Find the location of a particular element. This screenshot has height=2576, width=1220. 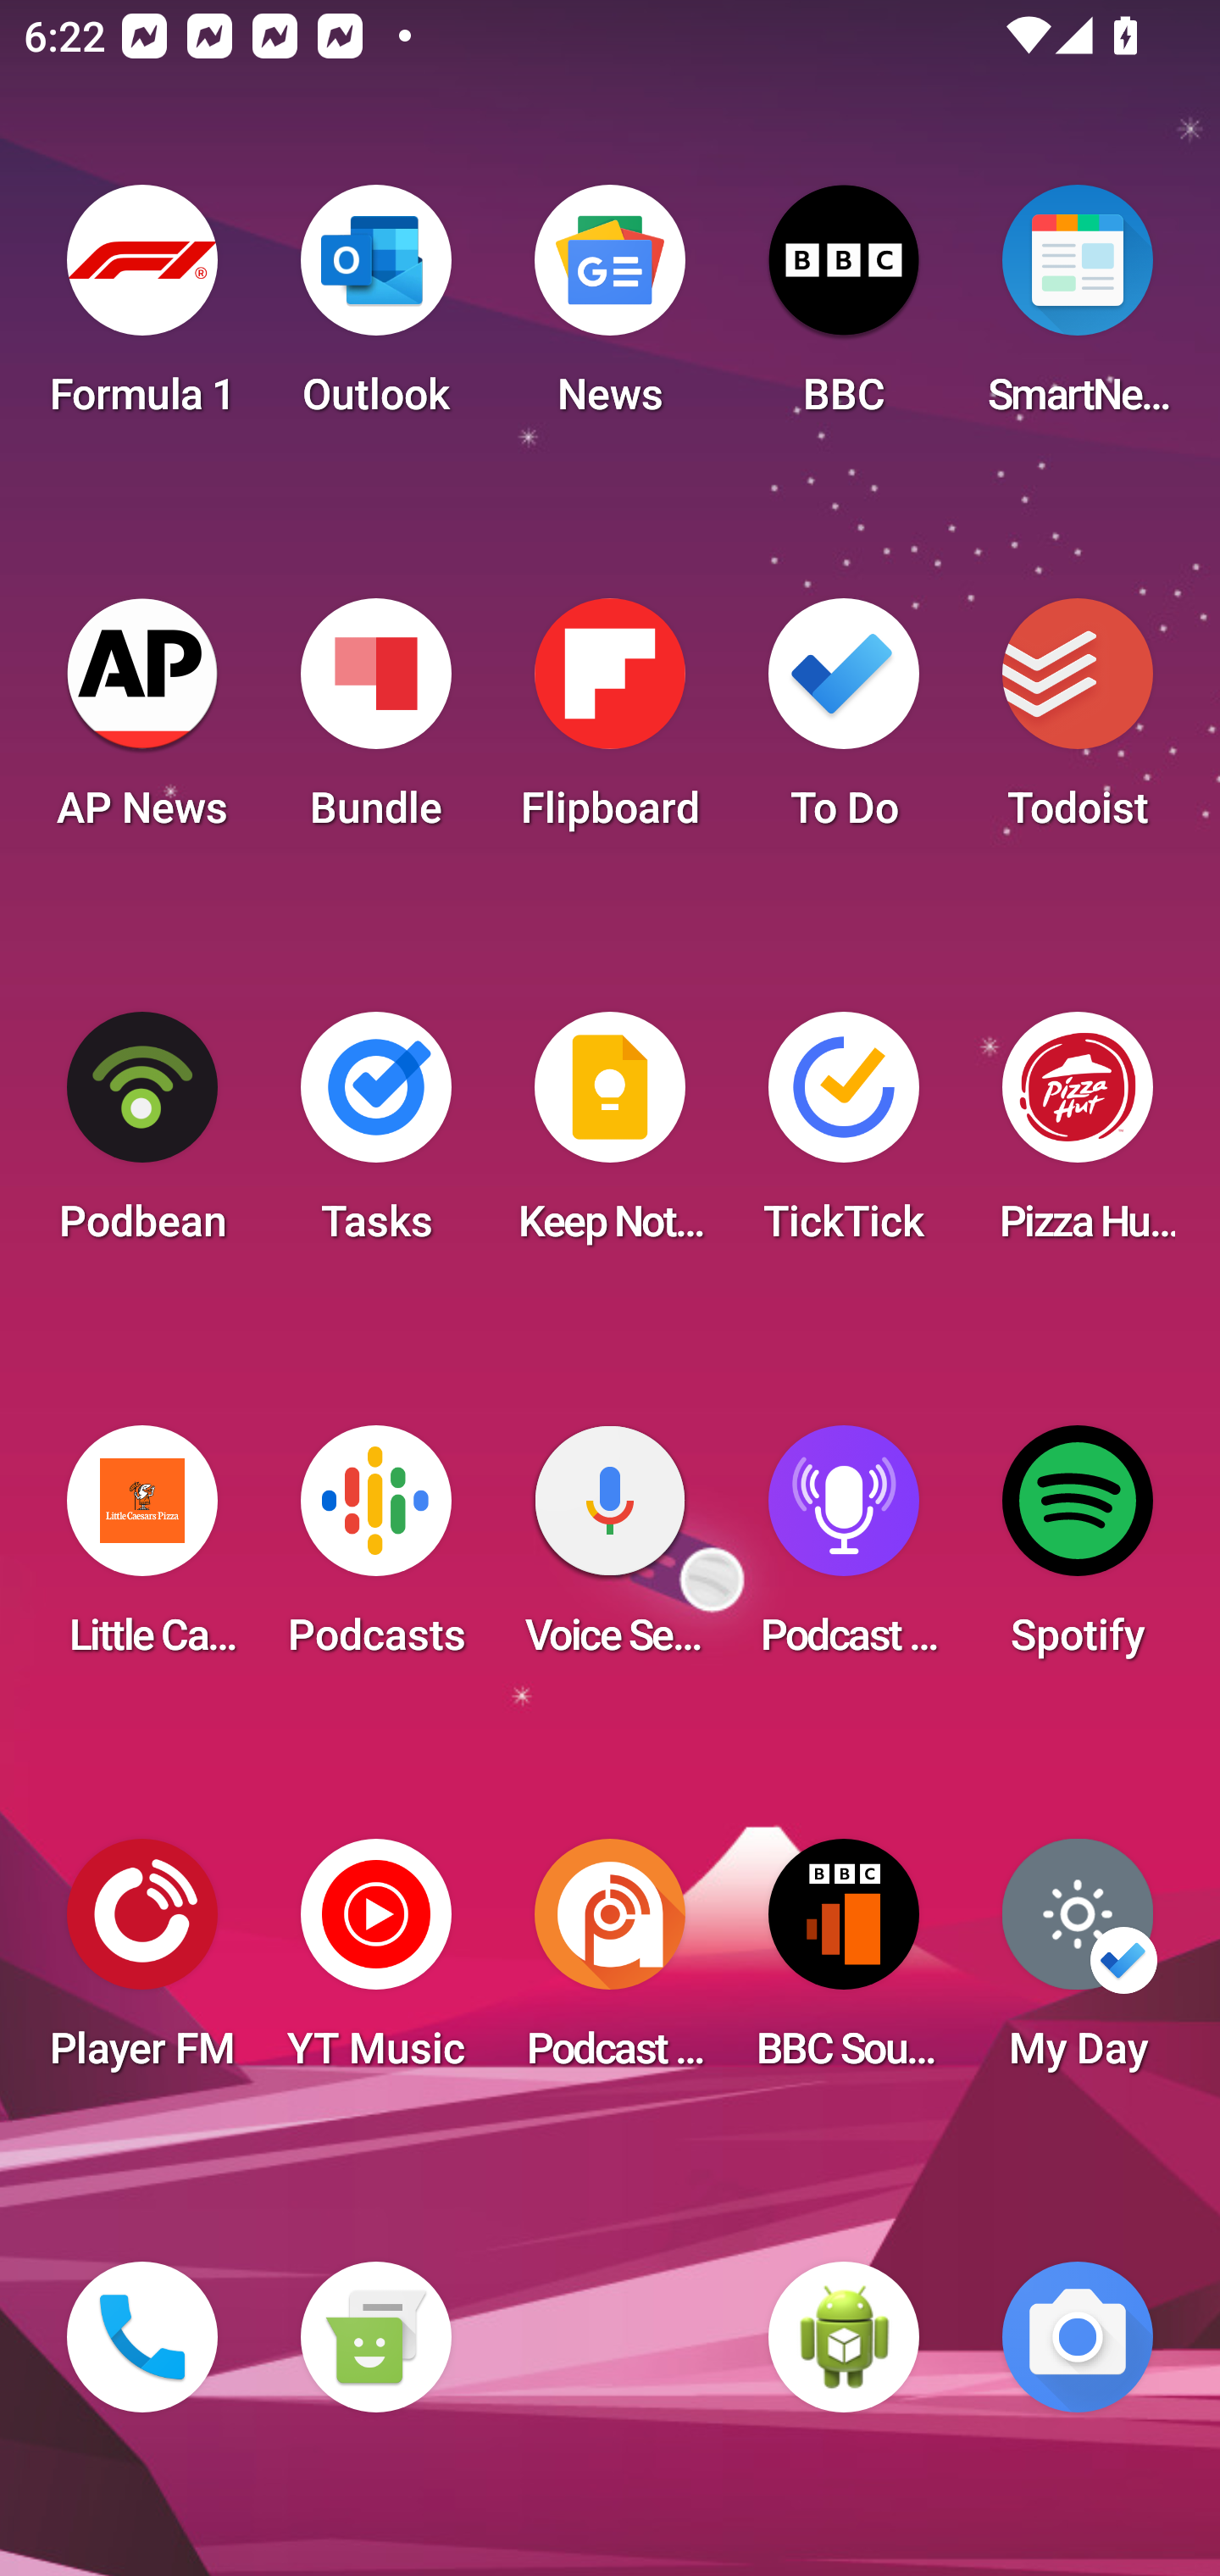

Messaging is located at coordinates (375, 2337).